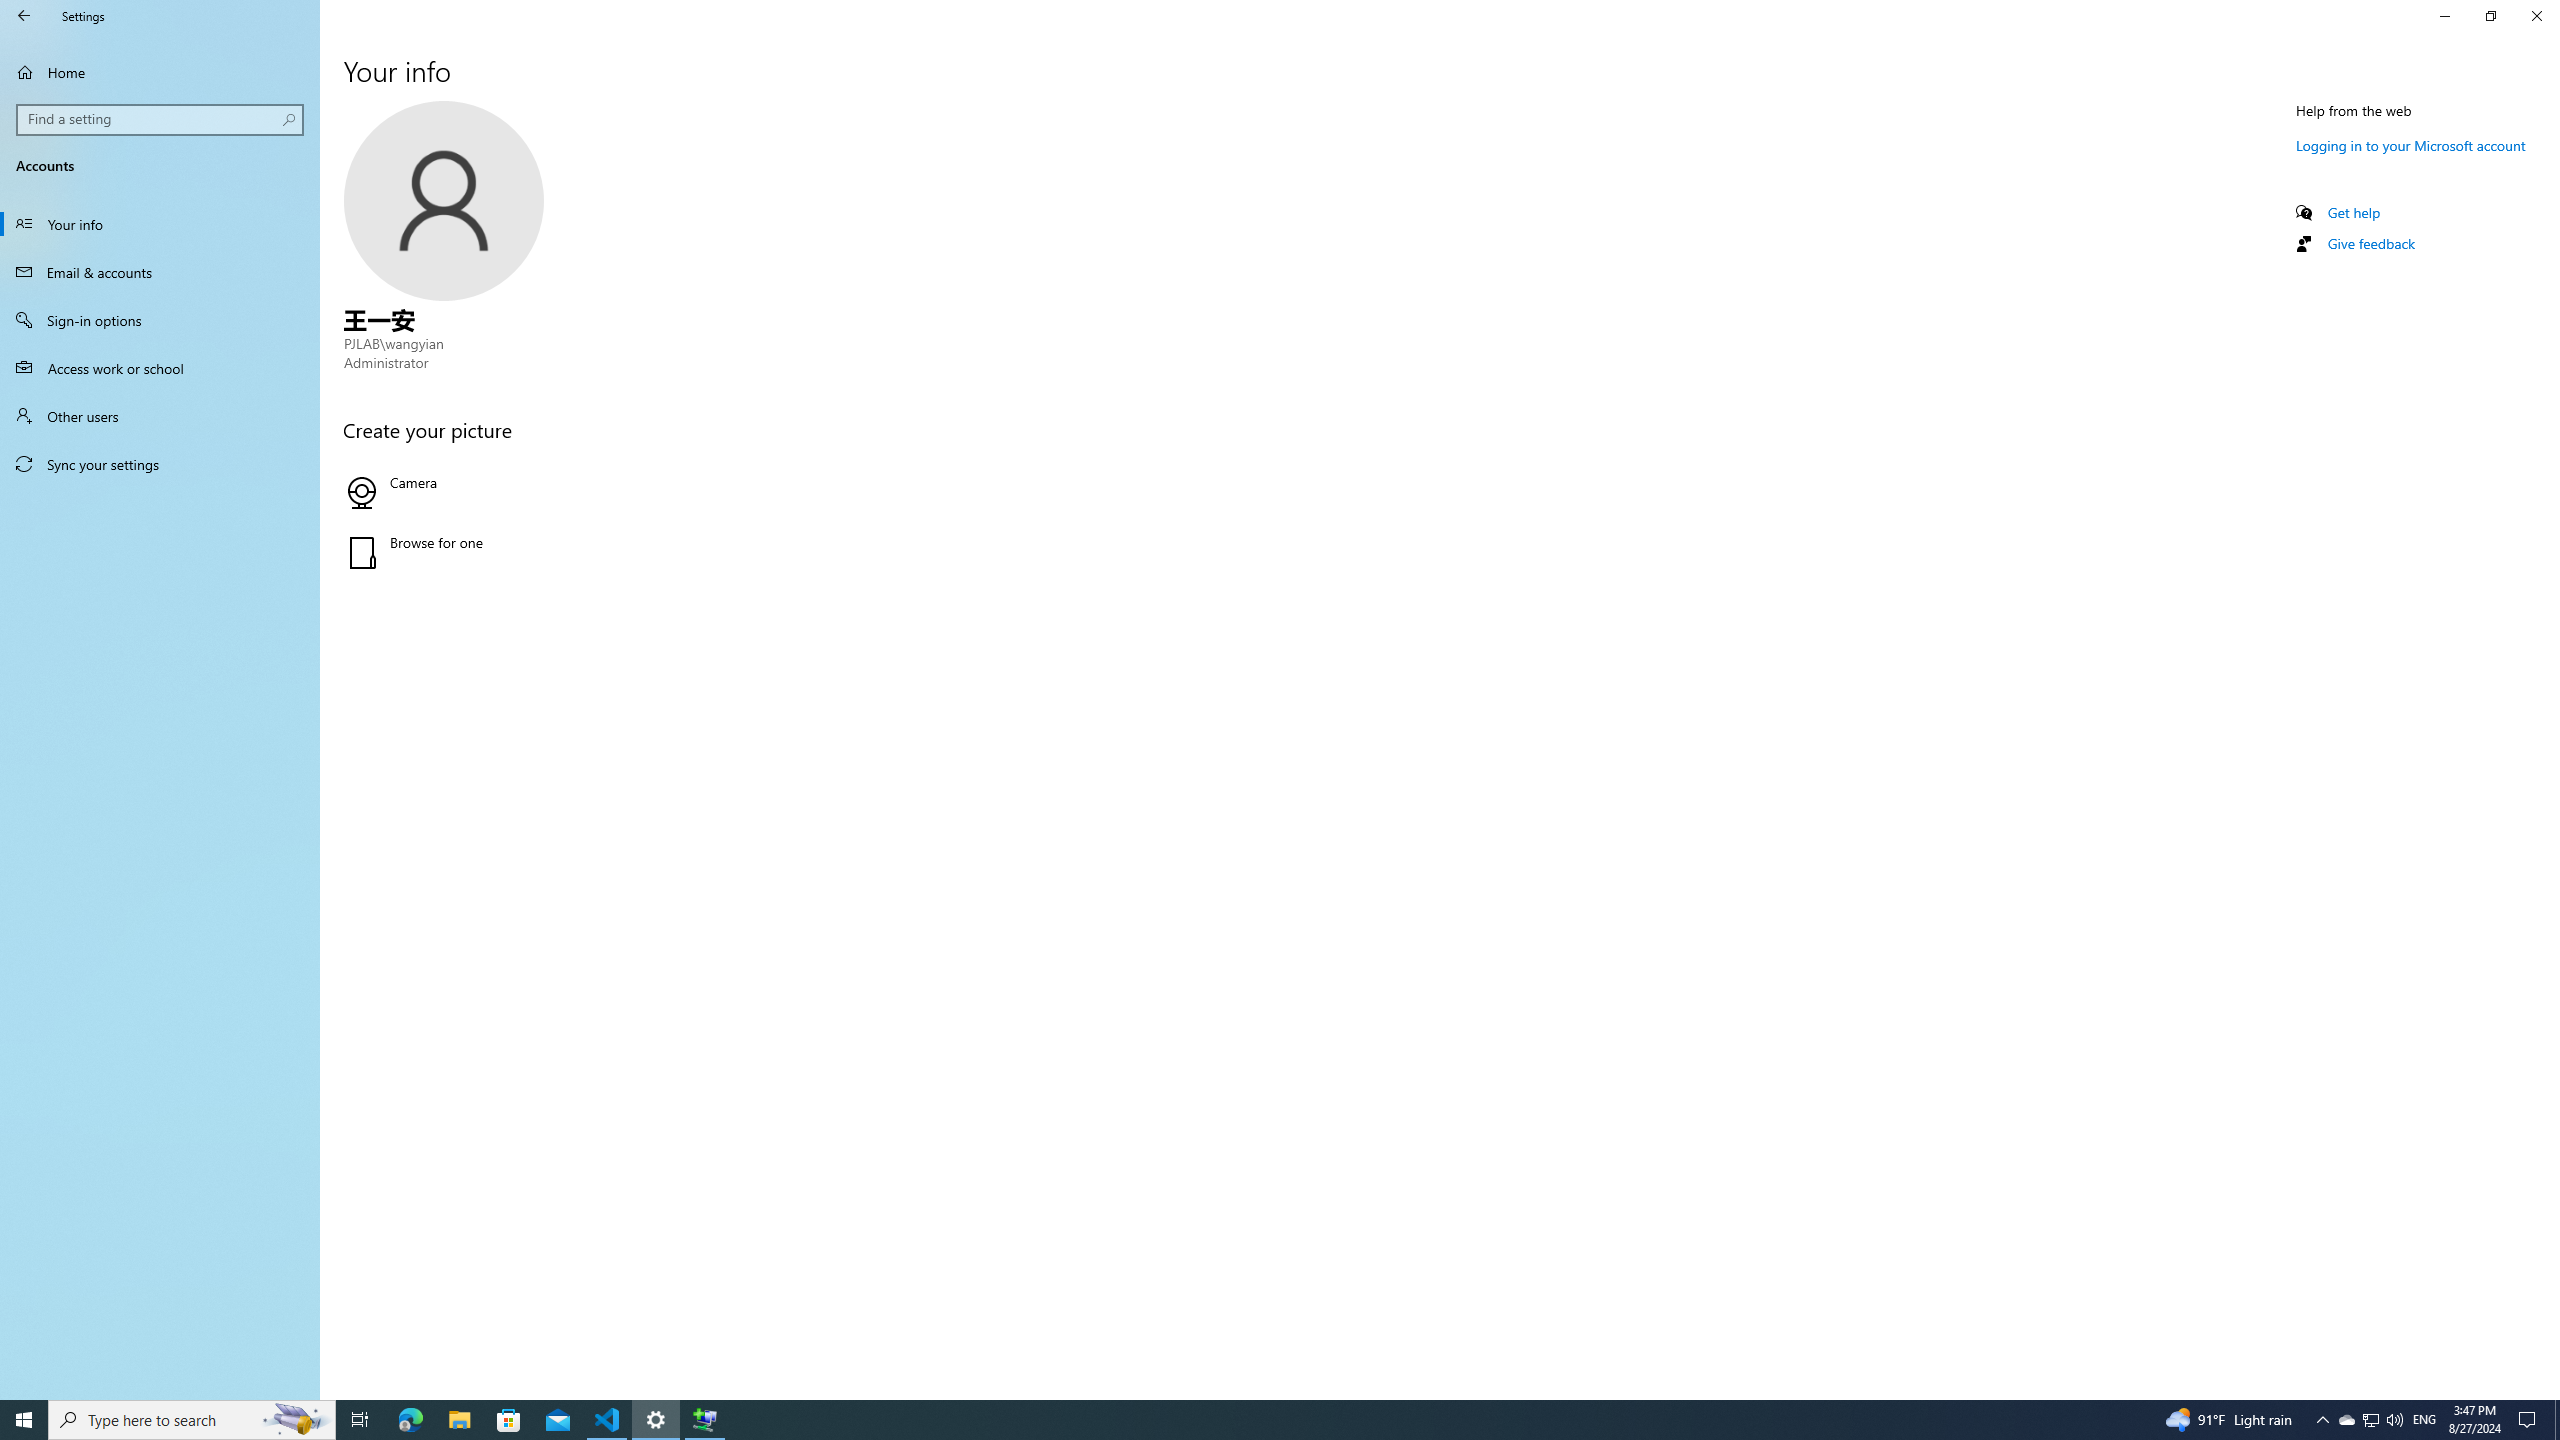 This screenshot has height=1440, width=2560. What do you see at coordinates (562, 492) in the screenshot?
I see `Camera` at bounding box center [562, 492].